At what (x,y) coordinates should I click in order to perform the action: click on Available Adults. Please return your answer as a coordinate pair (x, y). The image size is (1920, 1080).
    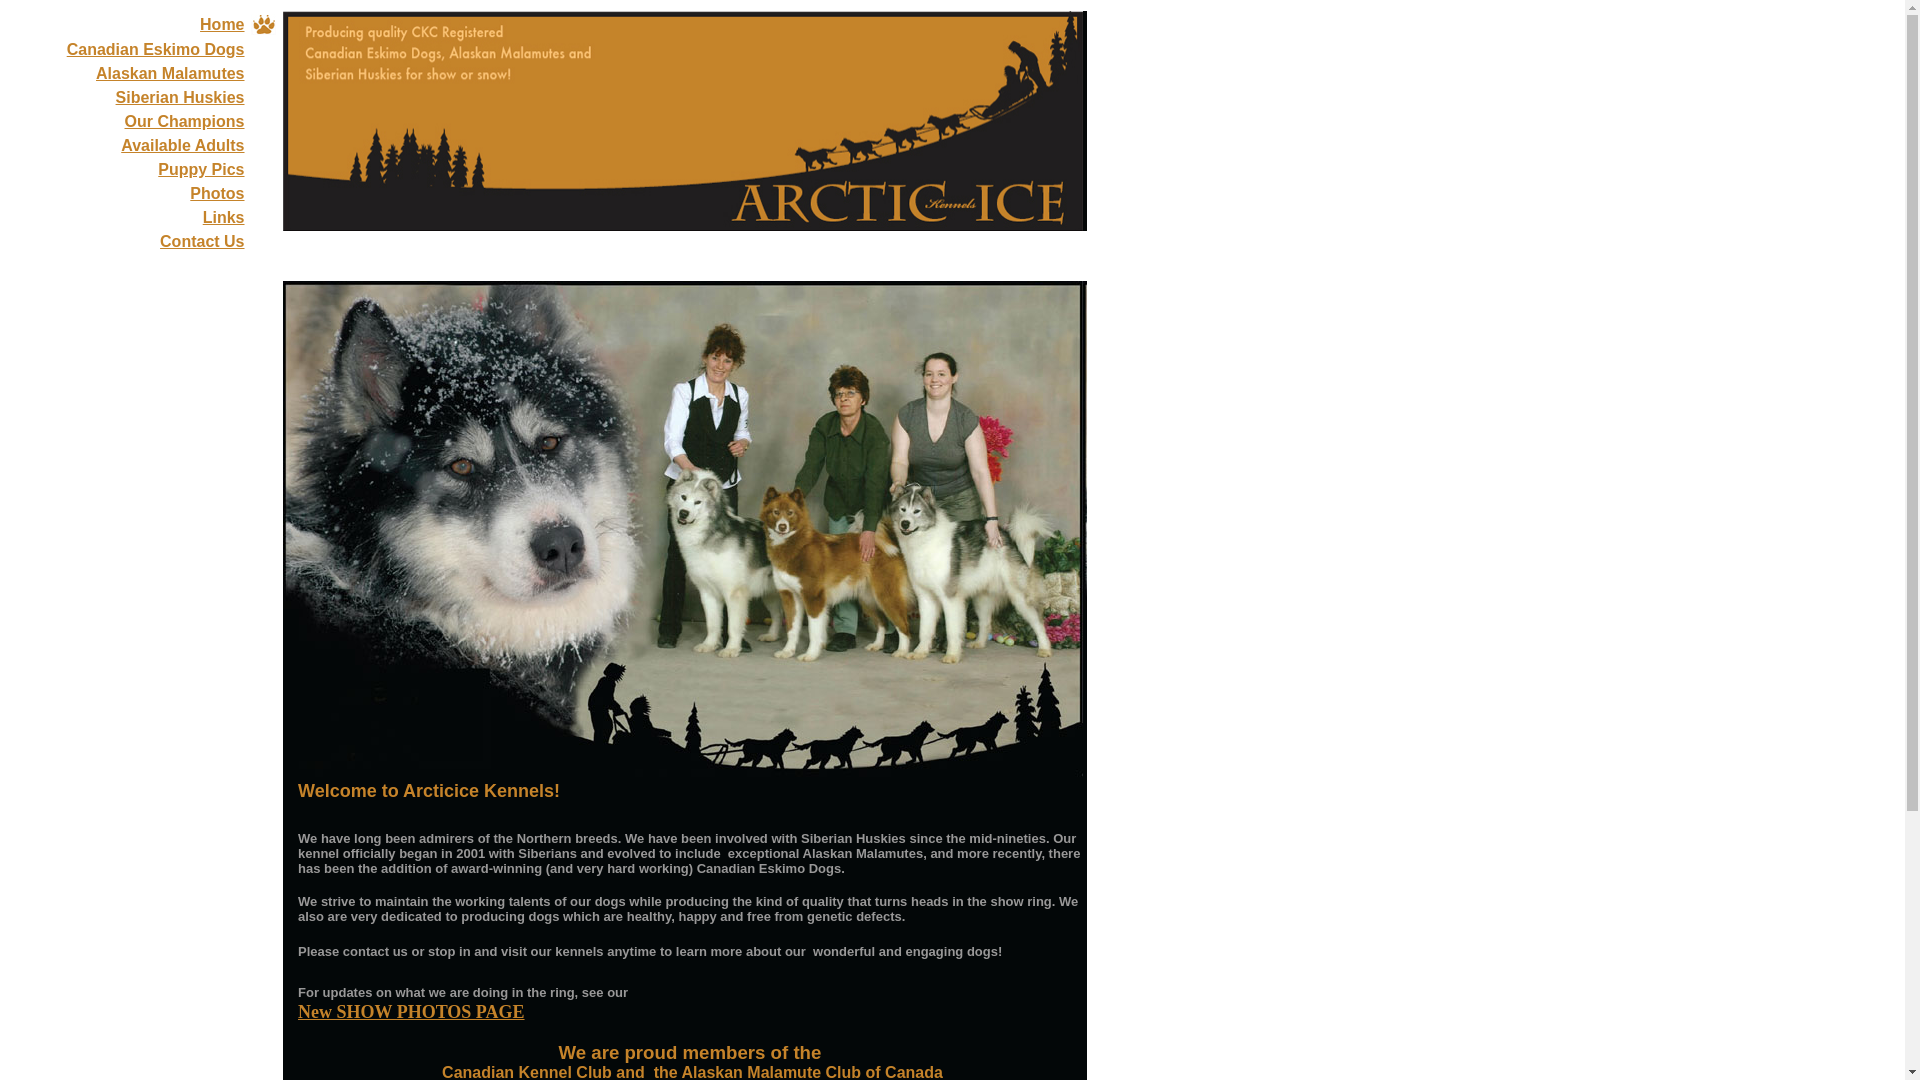
    Looking at the image, I should click on (182, 146).